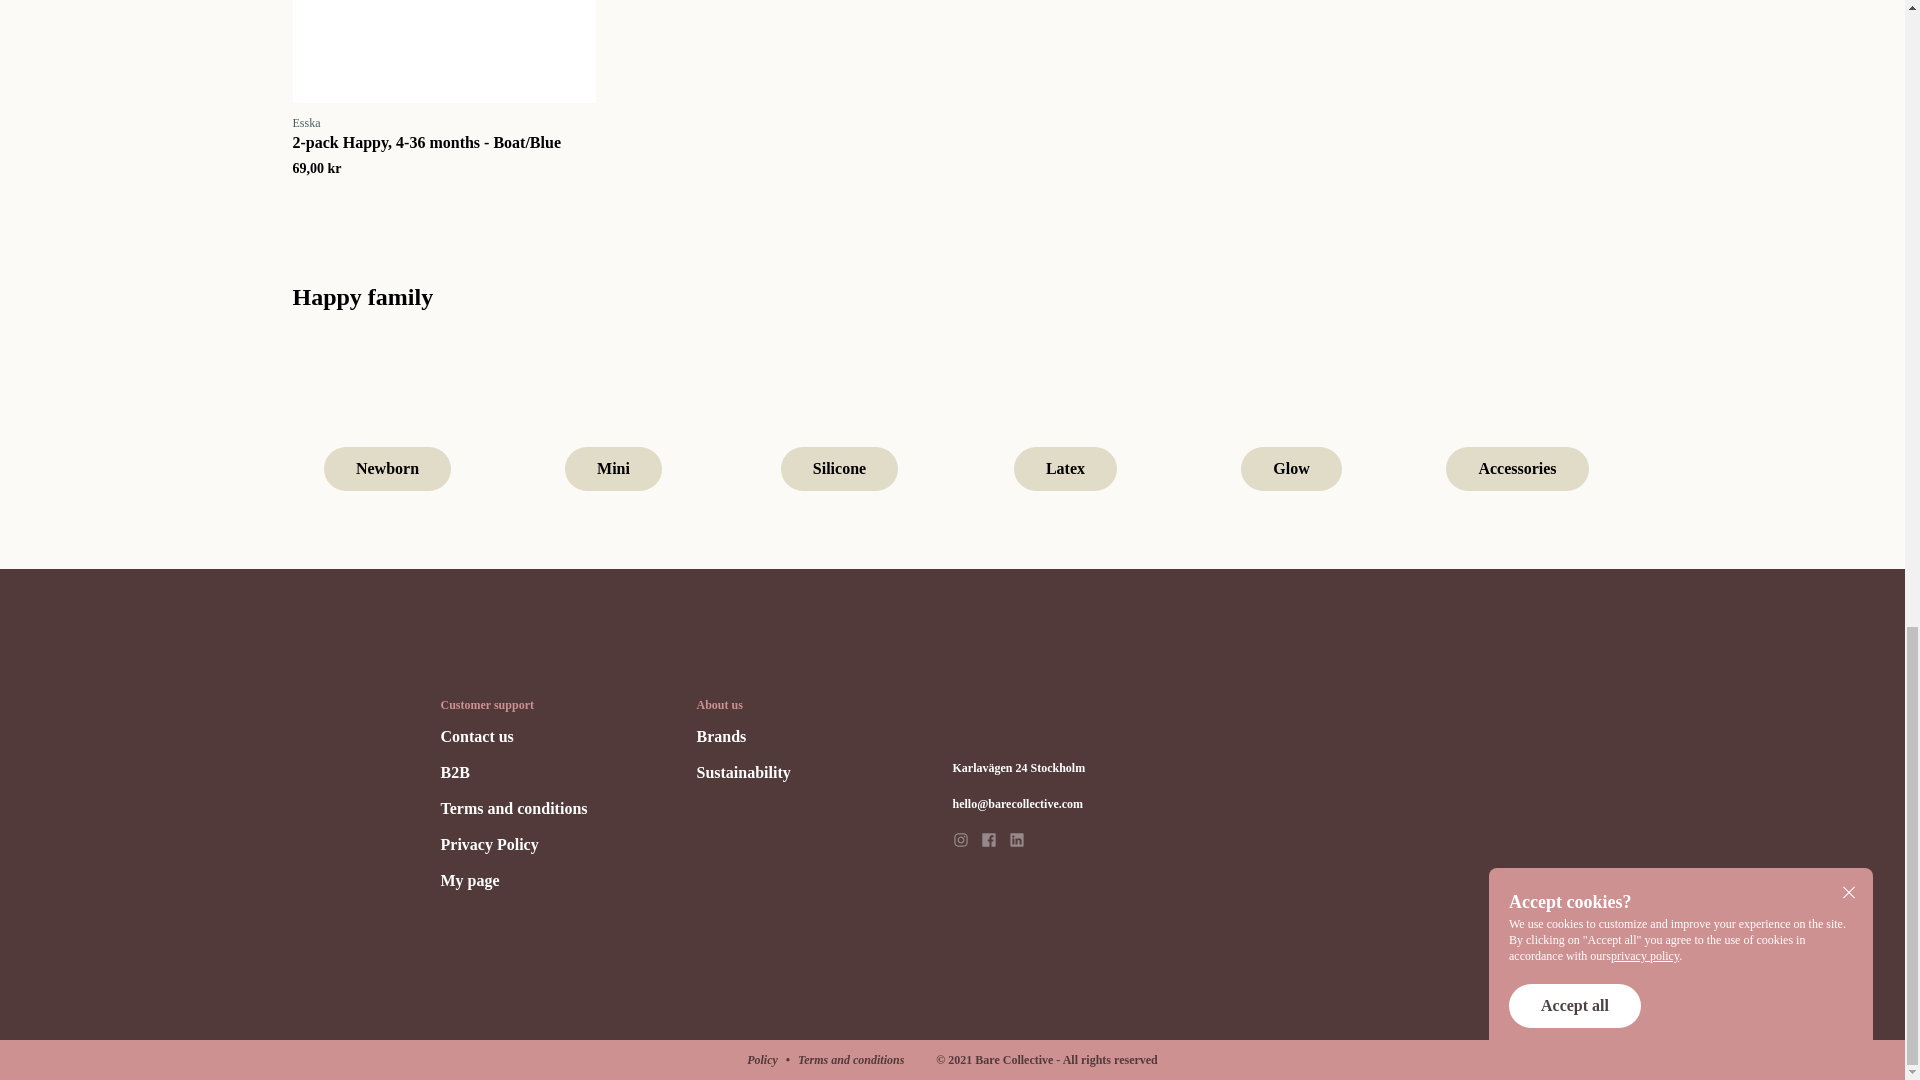  I want to click on Silicone, so click(838, 426).